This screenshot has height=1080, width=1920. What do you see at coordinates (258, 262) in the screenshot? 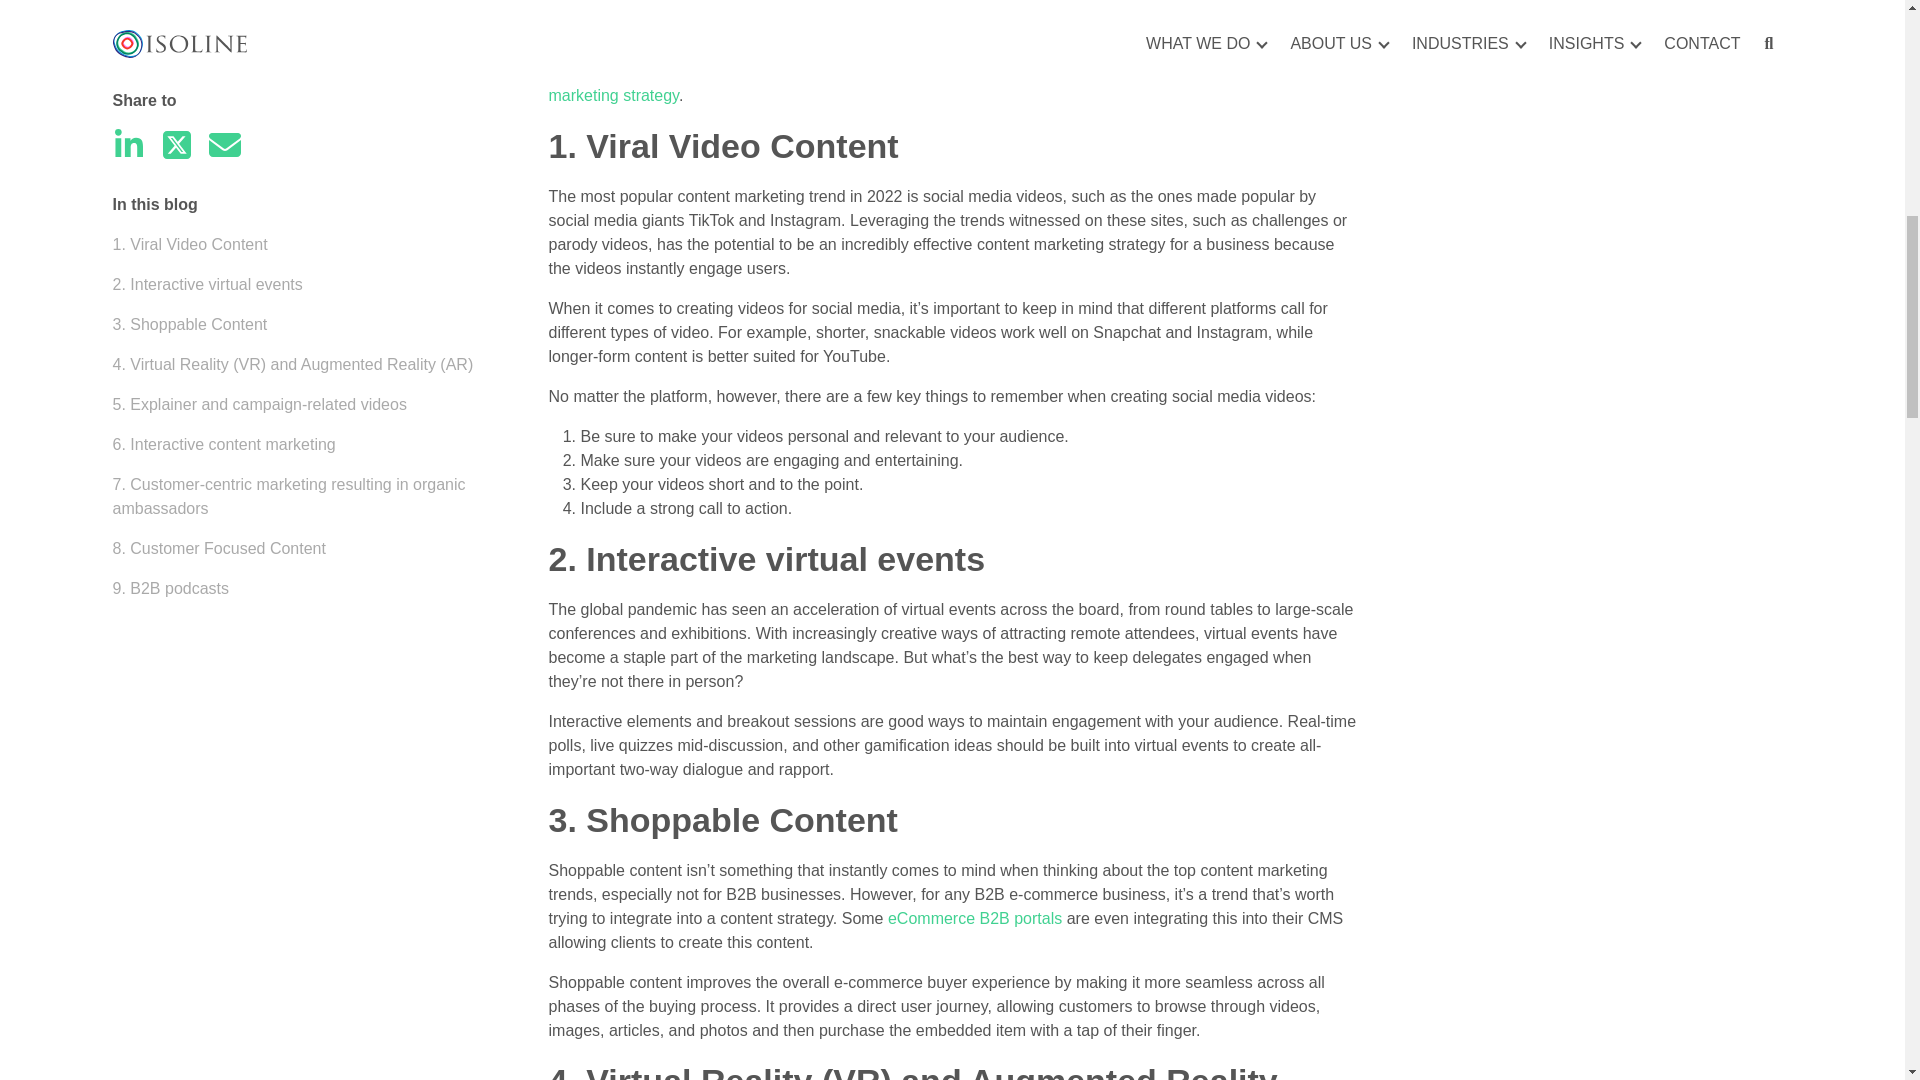
I see `5. Explainer and campaign-related videos` at bounding box center [258, 262].